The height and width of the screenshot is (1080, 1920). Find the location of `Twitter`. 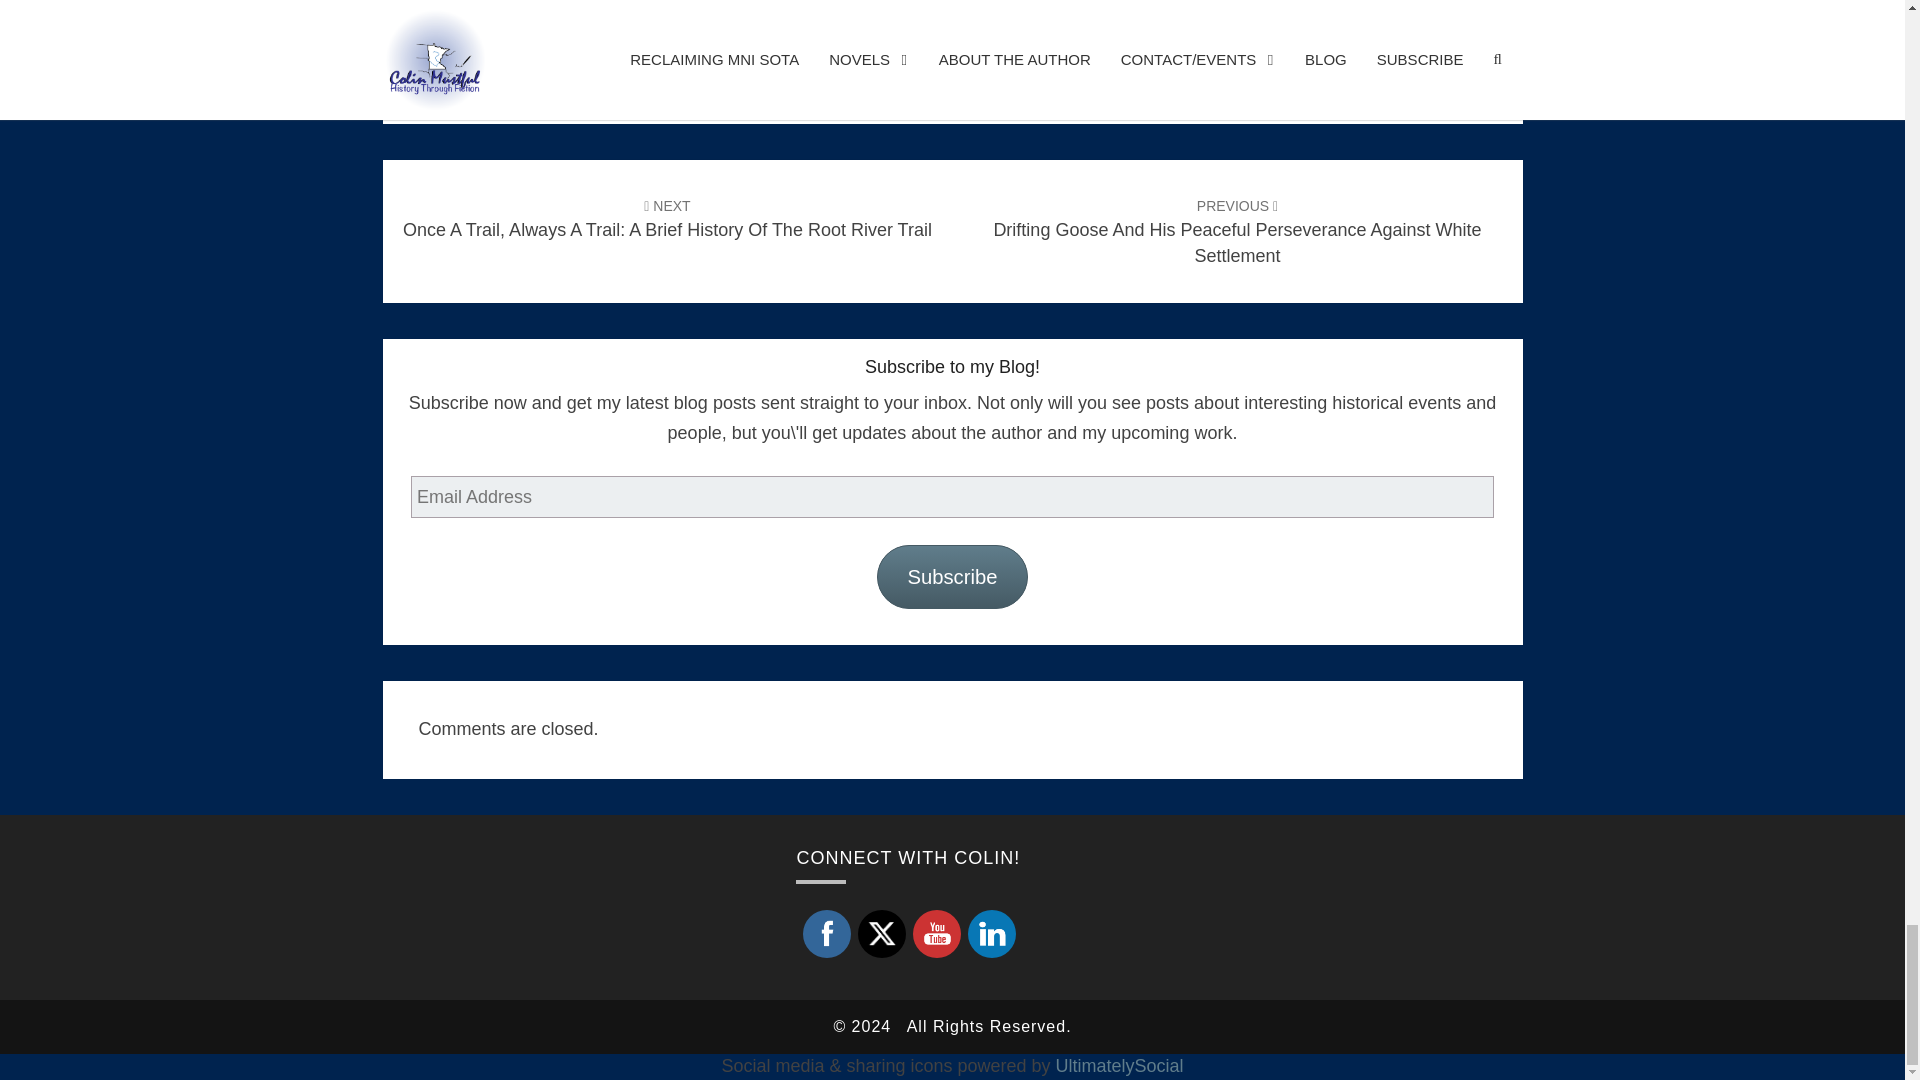

Twitter is located at coordinates (882, 934).